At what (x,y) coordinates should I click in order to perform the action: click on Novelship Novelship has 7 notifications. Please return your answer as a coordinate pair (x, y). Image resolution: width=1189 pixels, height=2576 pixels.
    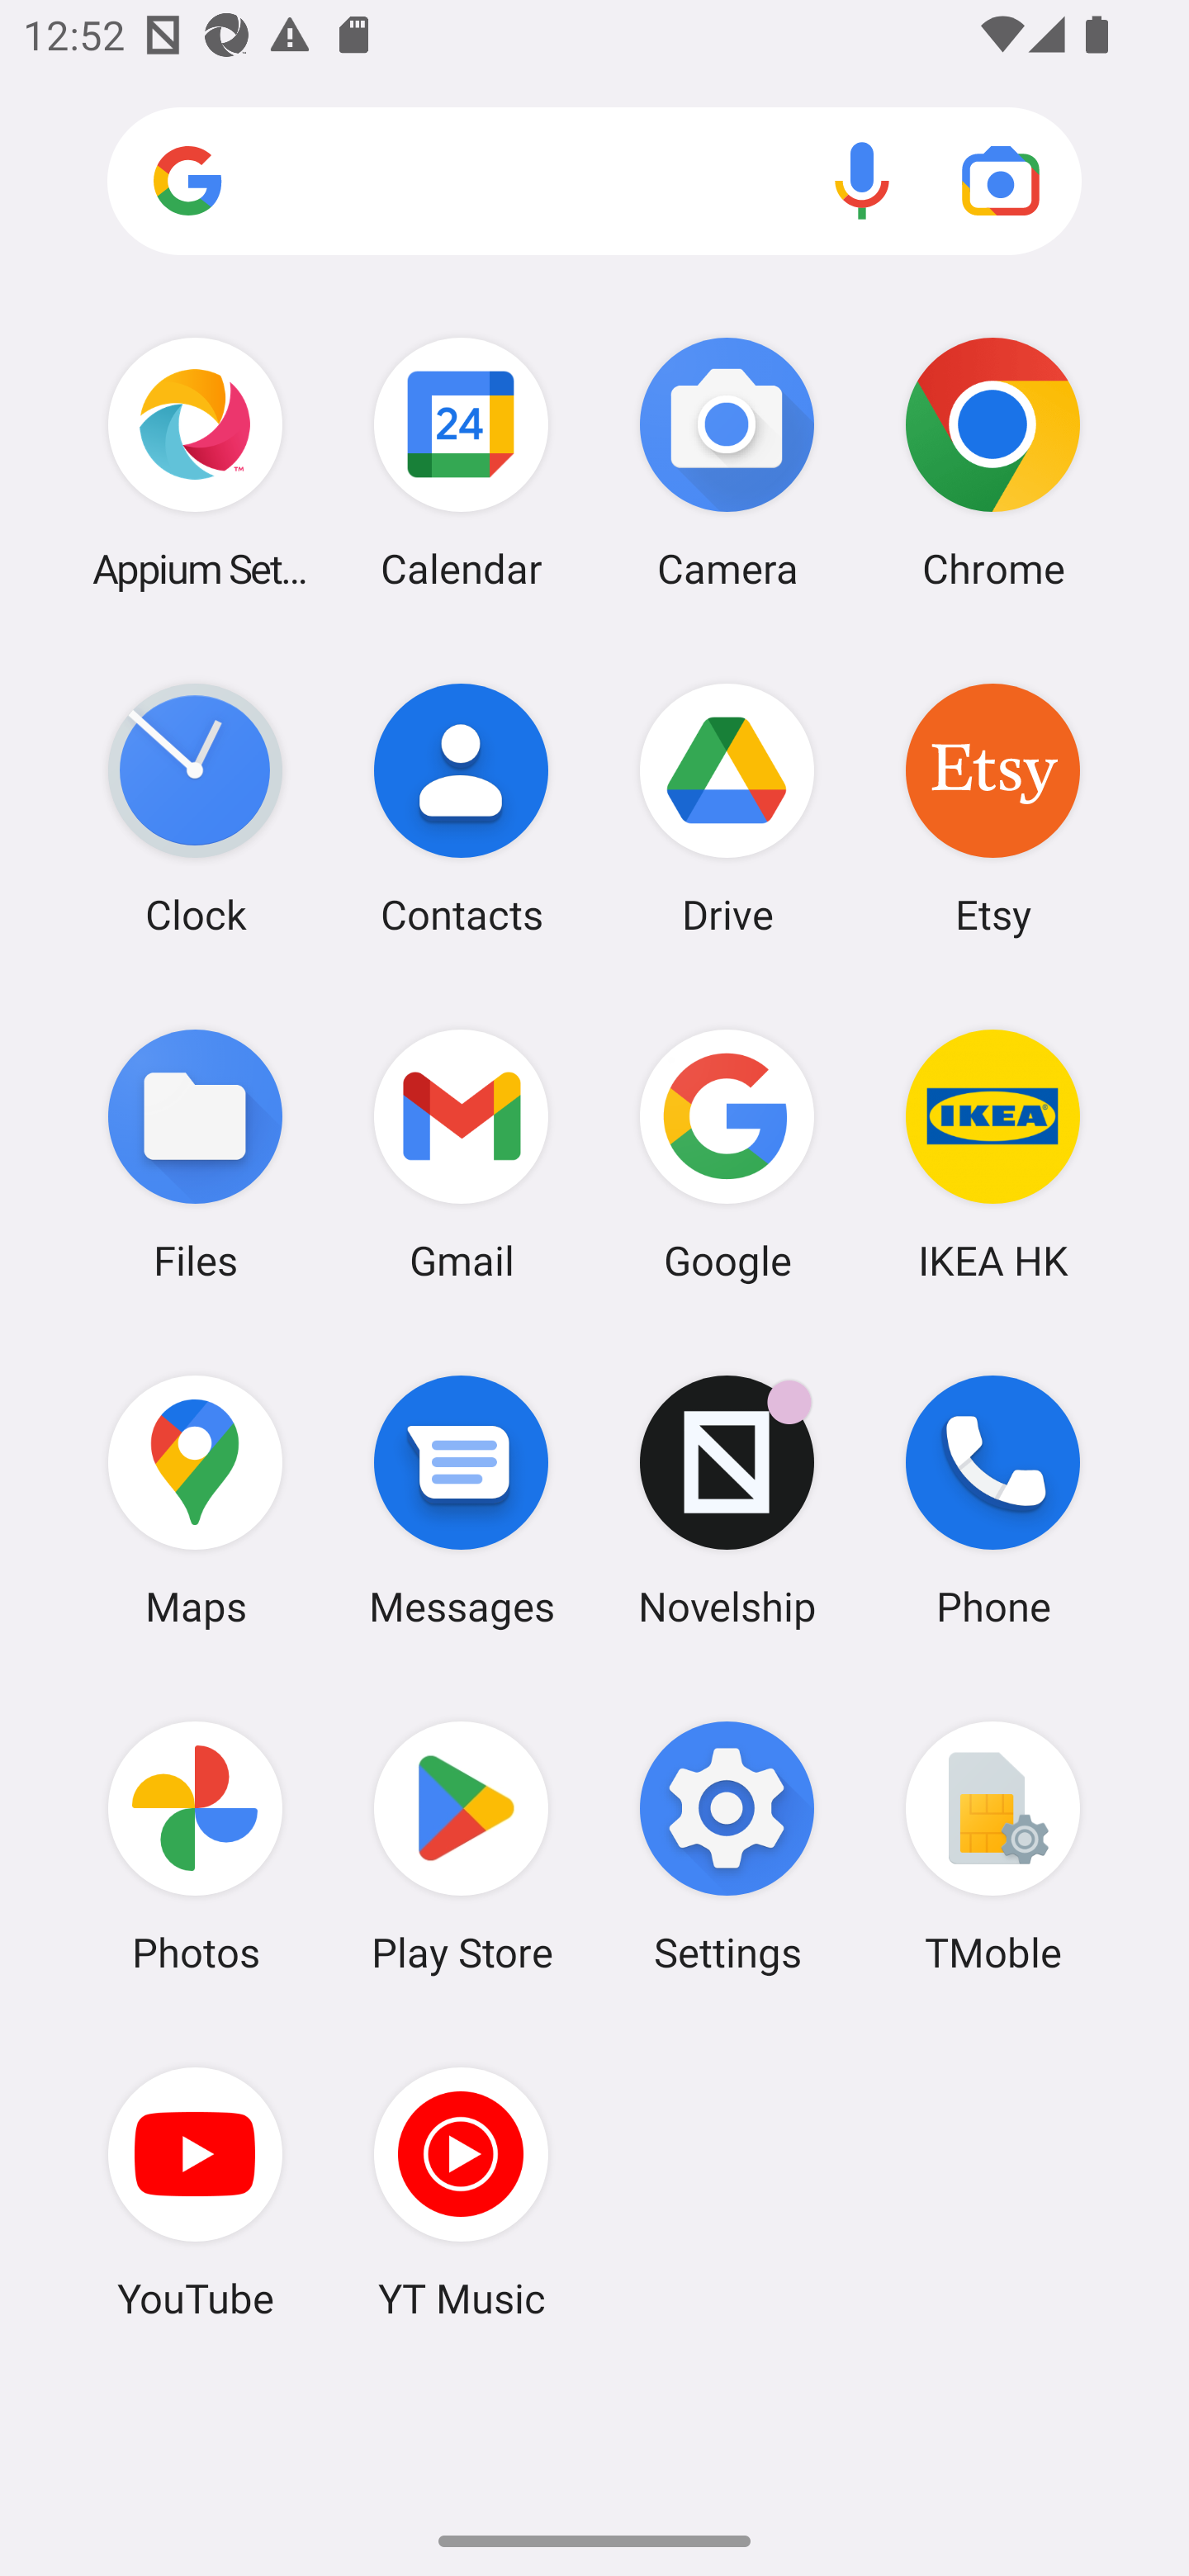
    Looking at the image, I should click on (727, 1500).